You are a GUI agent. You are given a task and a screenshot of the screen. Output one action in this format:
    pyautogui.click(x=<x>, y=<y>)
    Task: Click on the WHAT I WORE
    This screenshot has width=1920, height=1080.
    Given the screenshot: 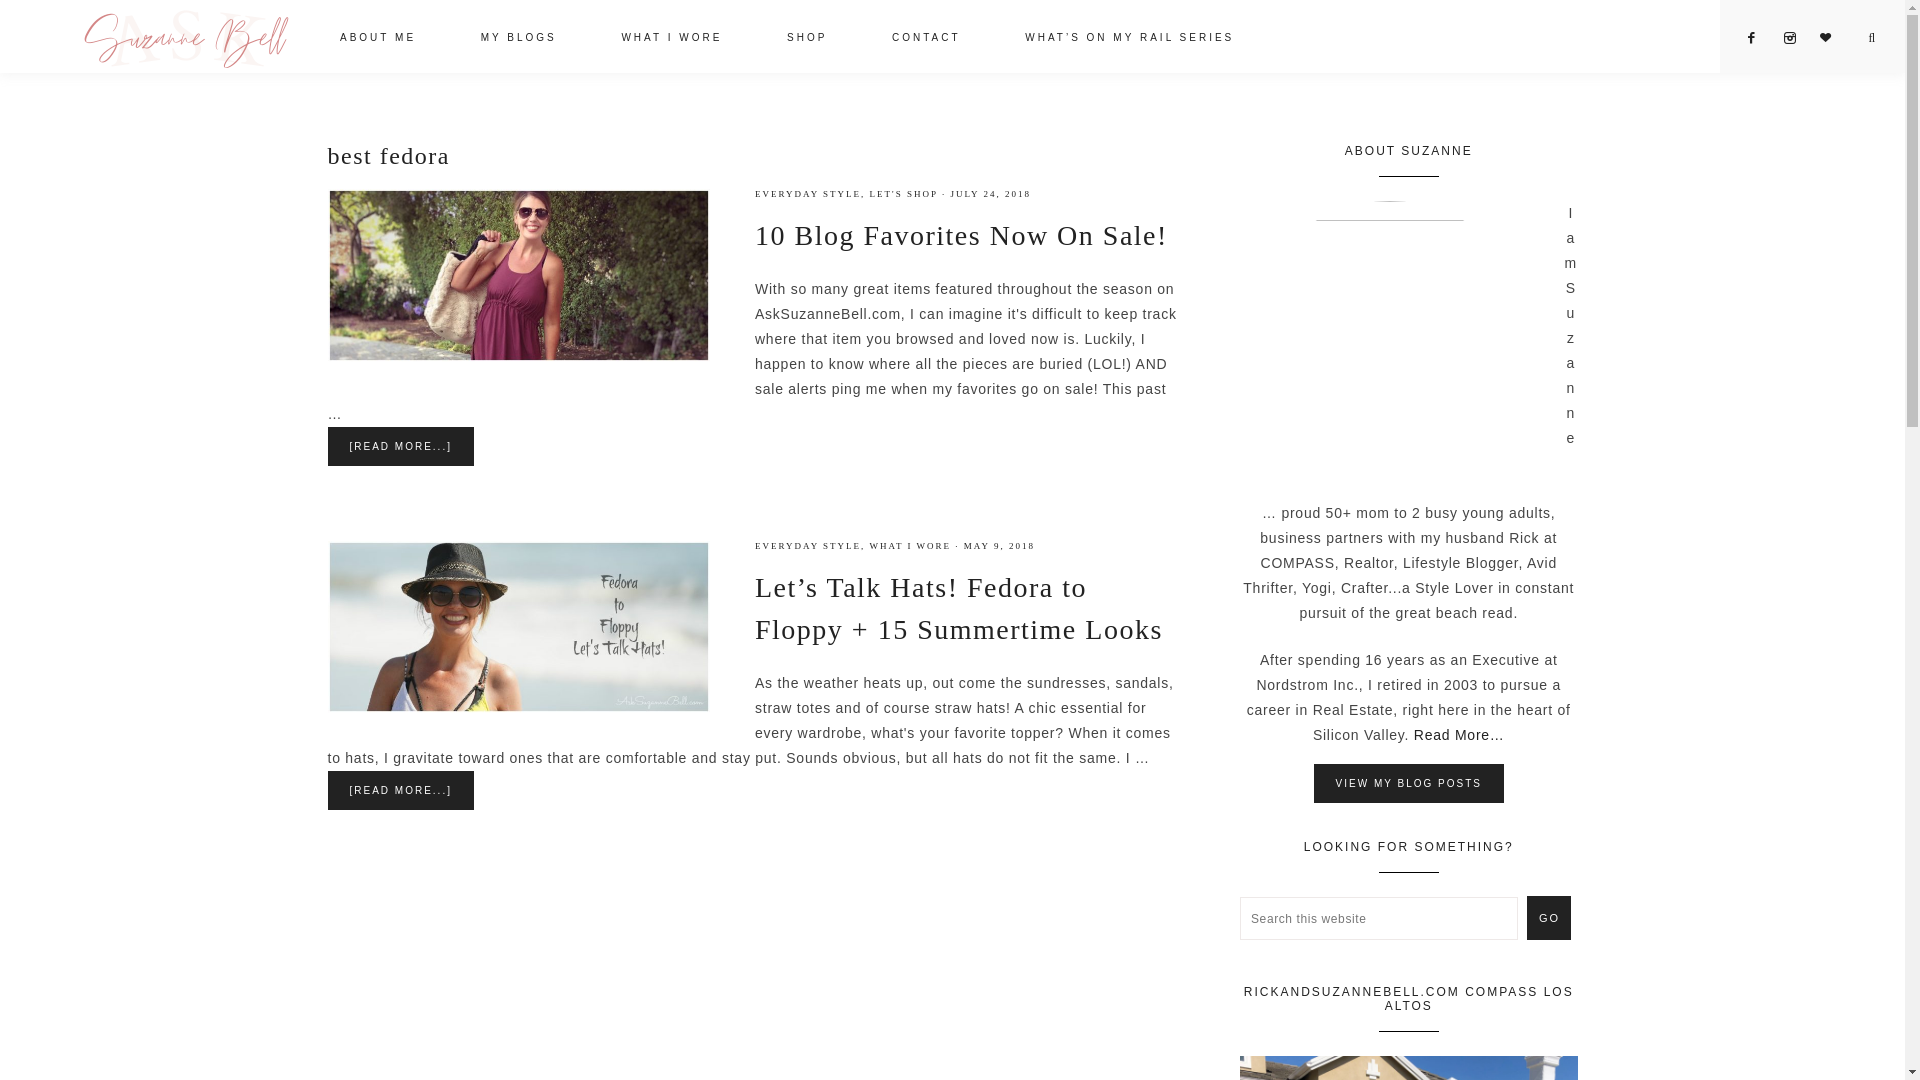 What is the action you would take?
    pyautogui.click(x=672, y=40)
    